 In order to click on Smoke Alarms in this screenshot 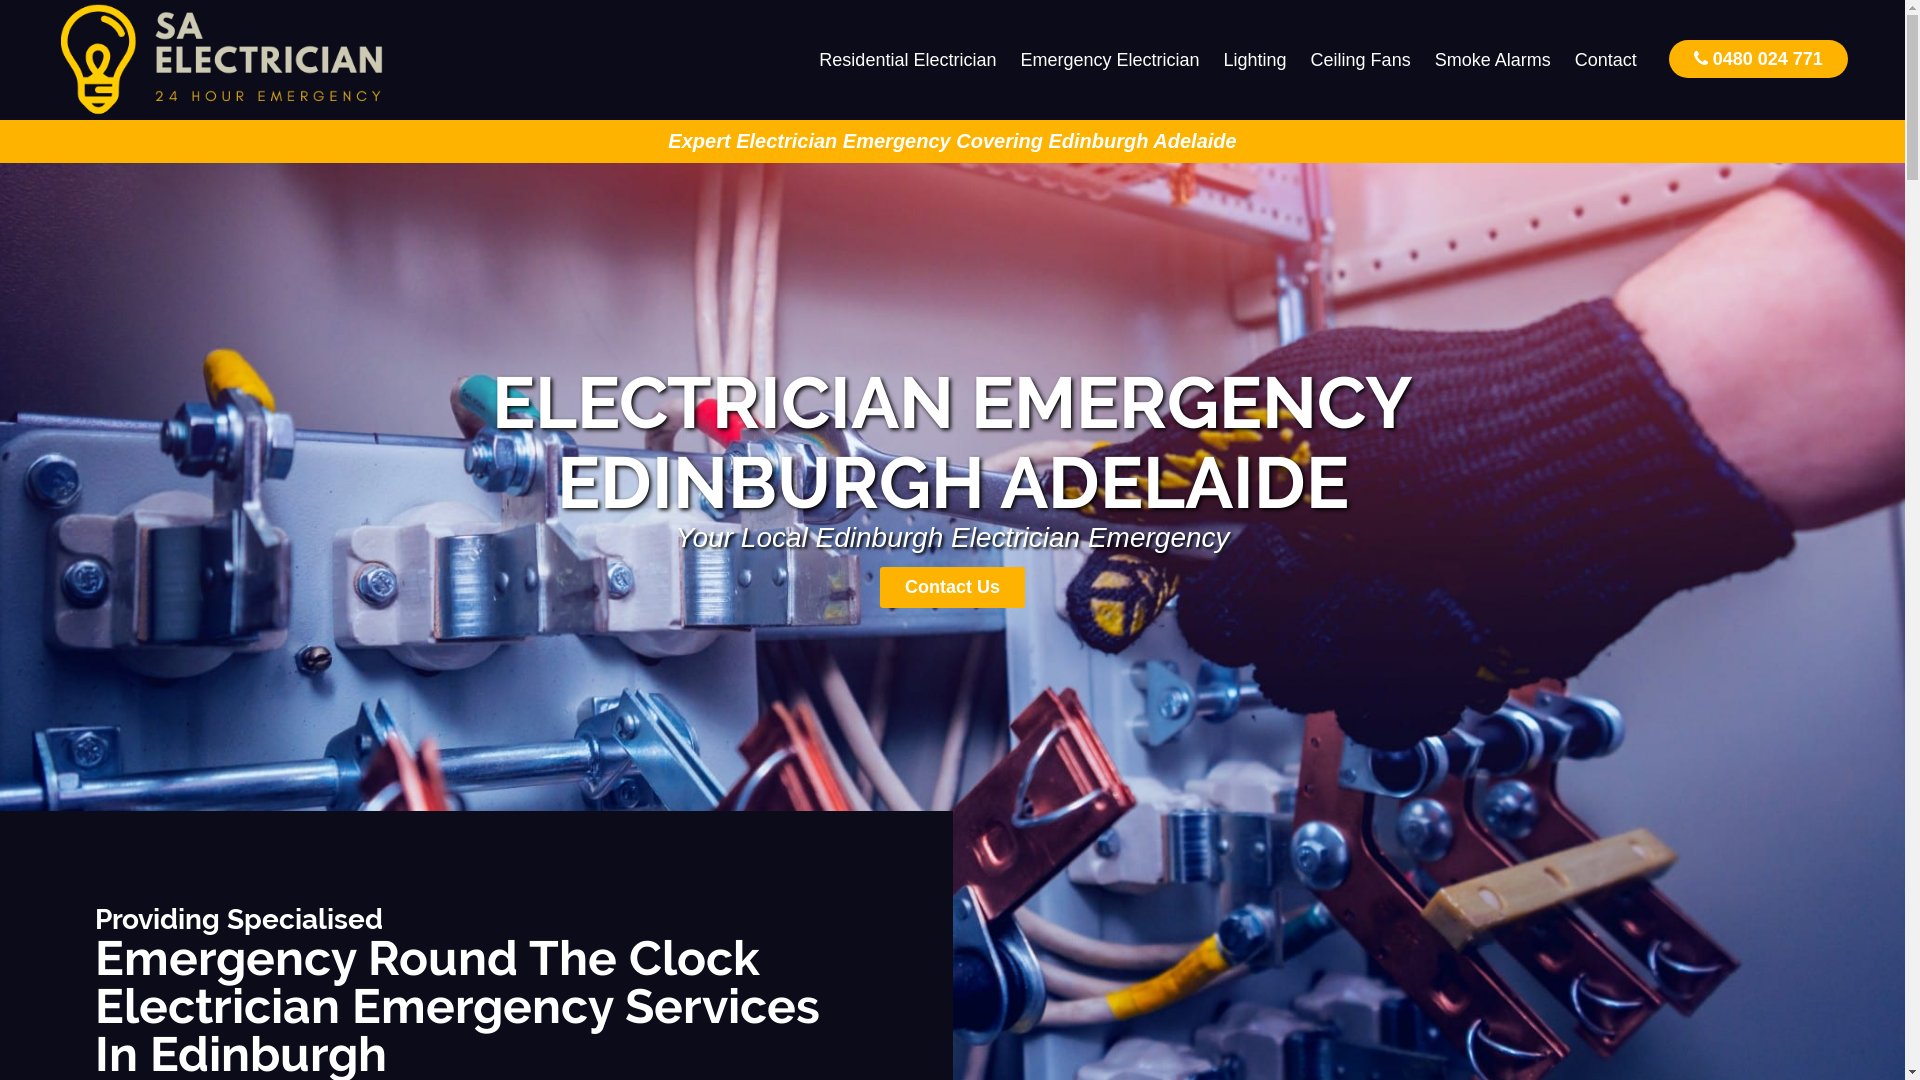, I will do `click(1493, 60)`.